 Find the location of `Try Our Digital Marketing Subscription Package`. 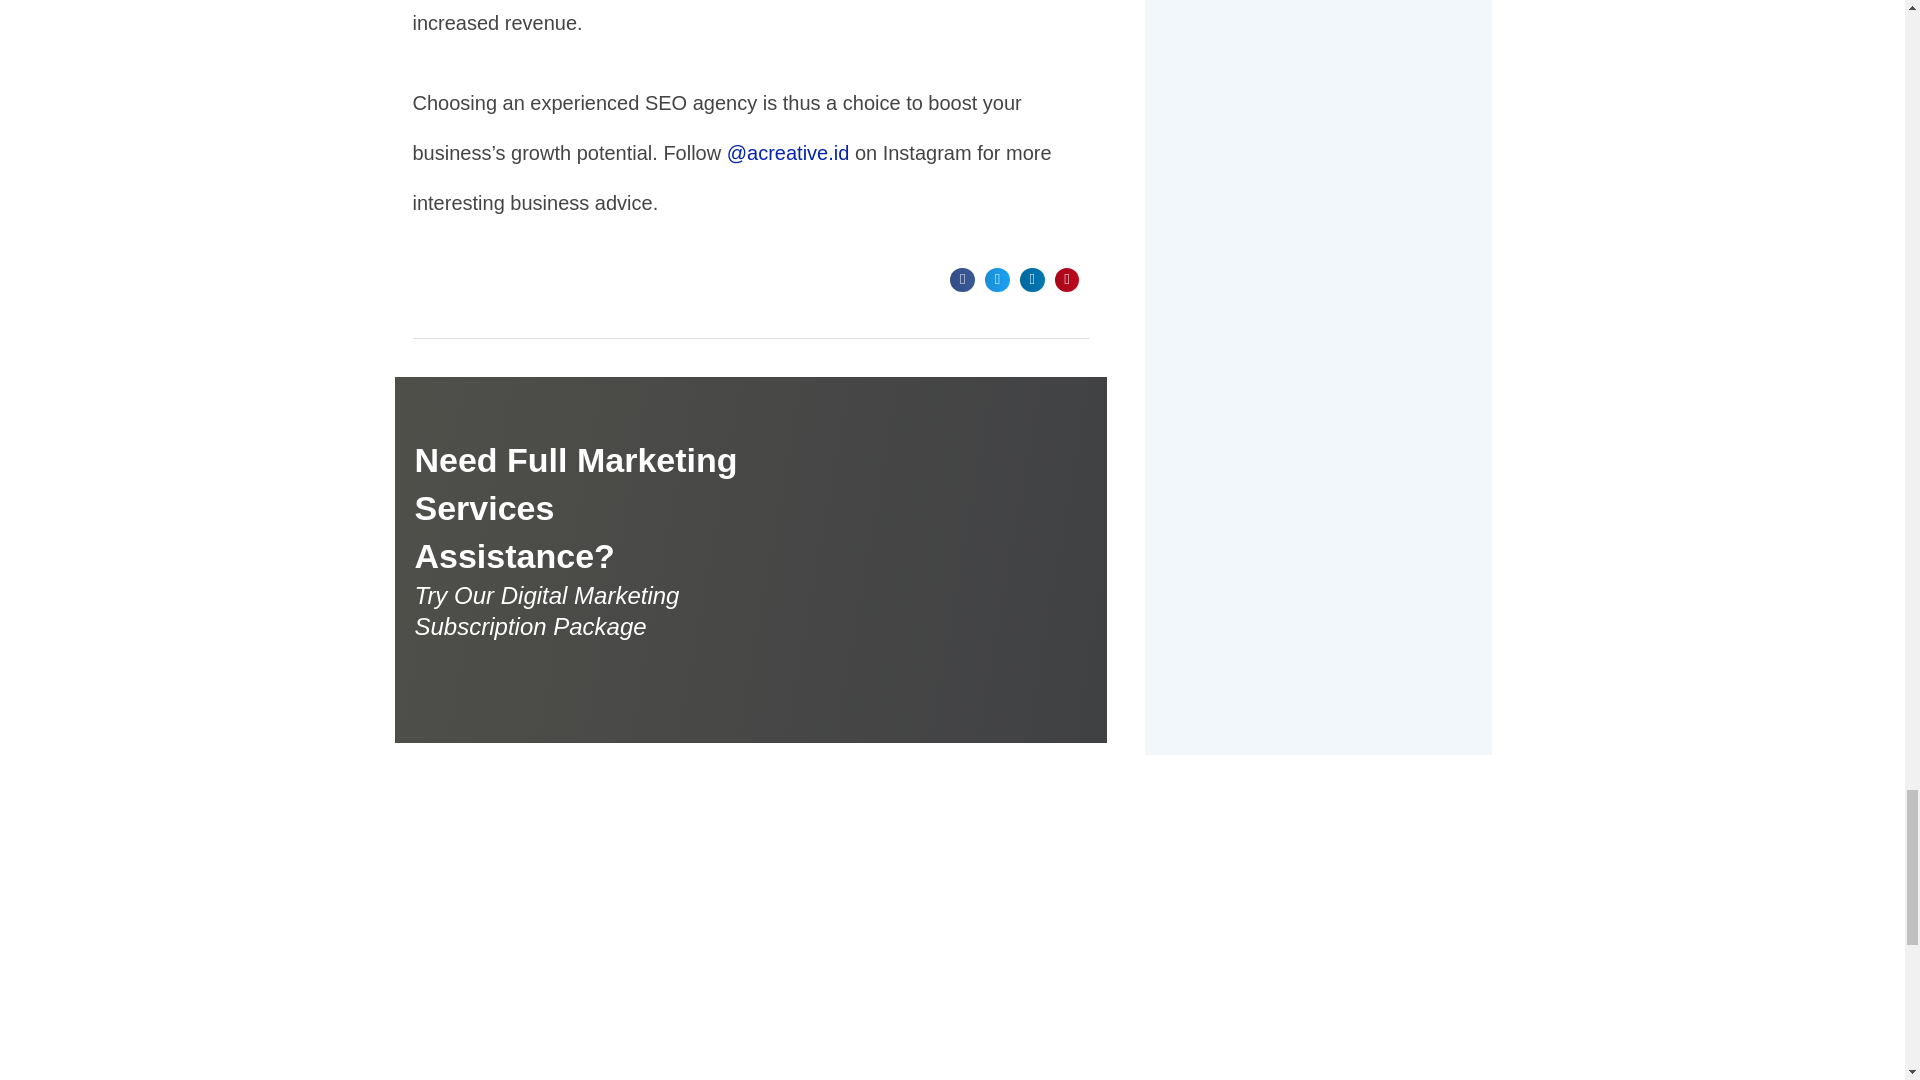

Try Our Digital Marketing Subscription Package is located at coordinates (576, 610).